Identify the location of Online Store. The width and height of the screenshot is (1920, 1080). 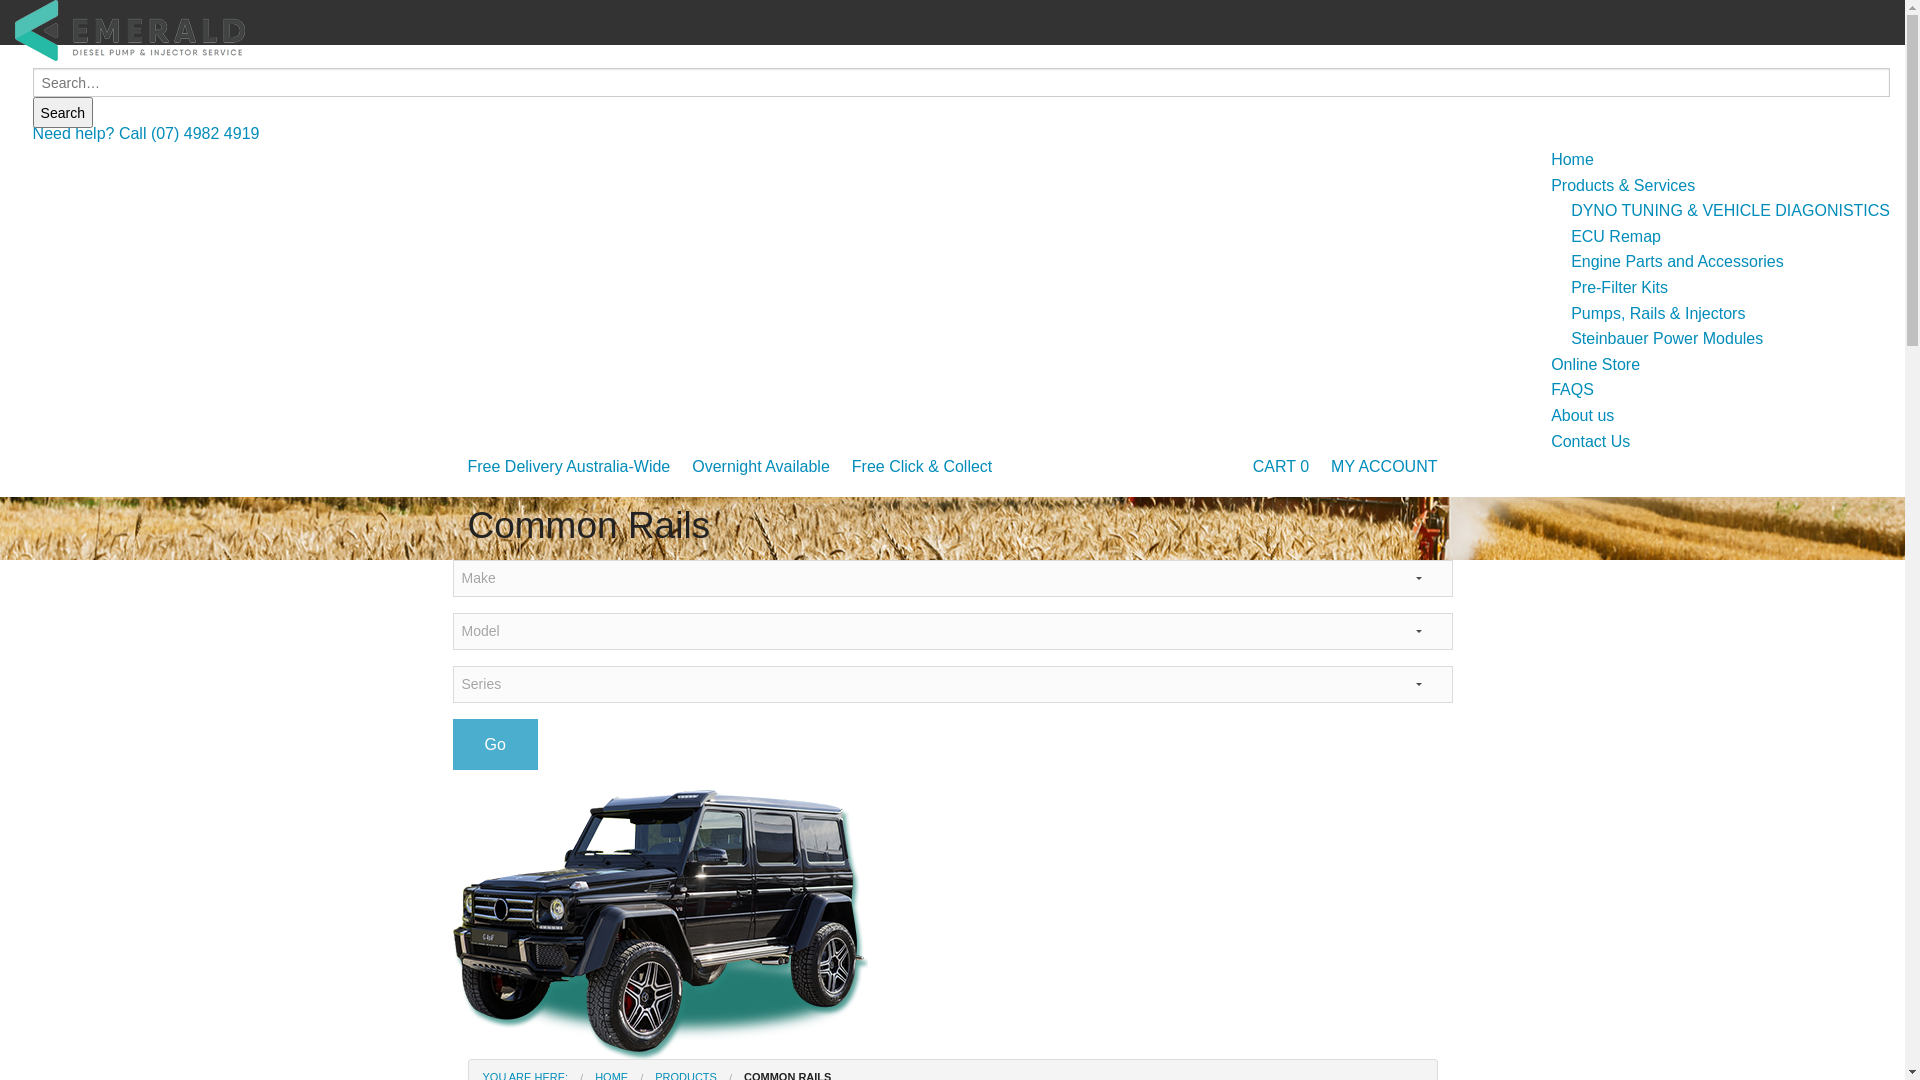
(1596, 364).